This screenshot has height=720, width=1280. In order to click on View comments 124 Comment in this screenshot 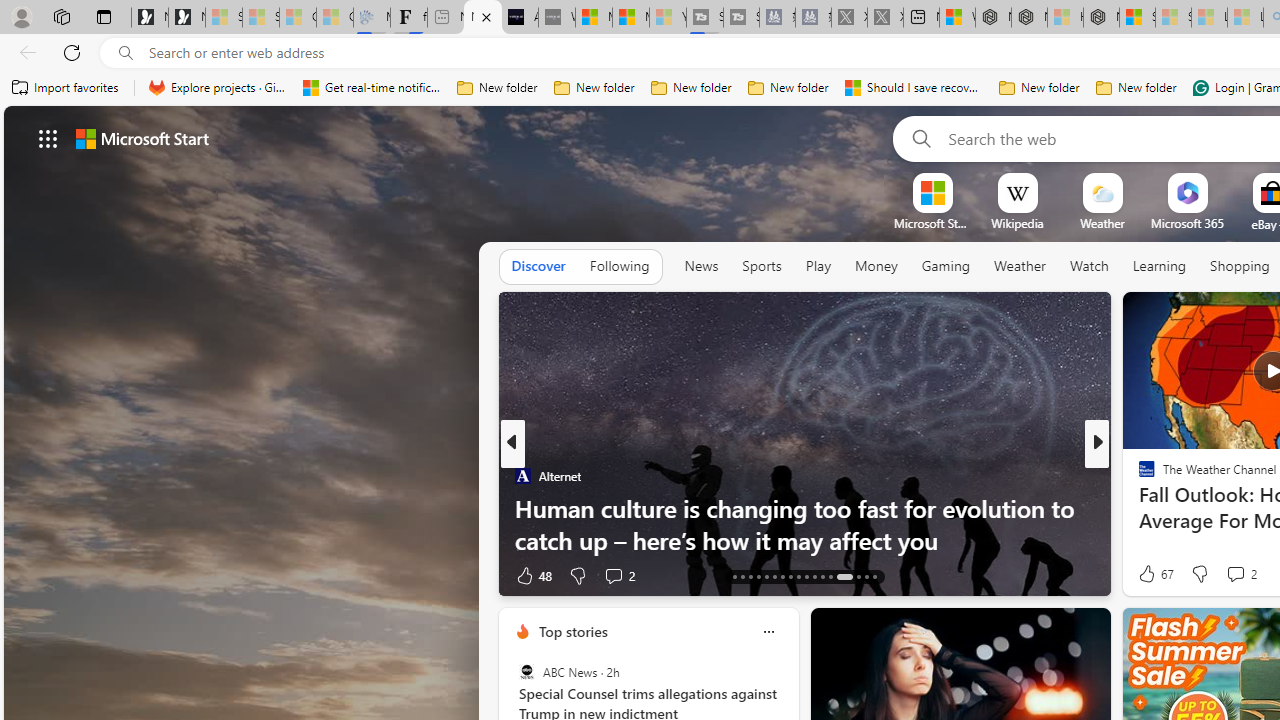, I will do `click(11, 576)`.